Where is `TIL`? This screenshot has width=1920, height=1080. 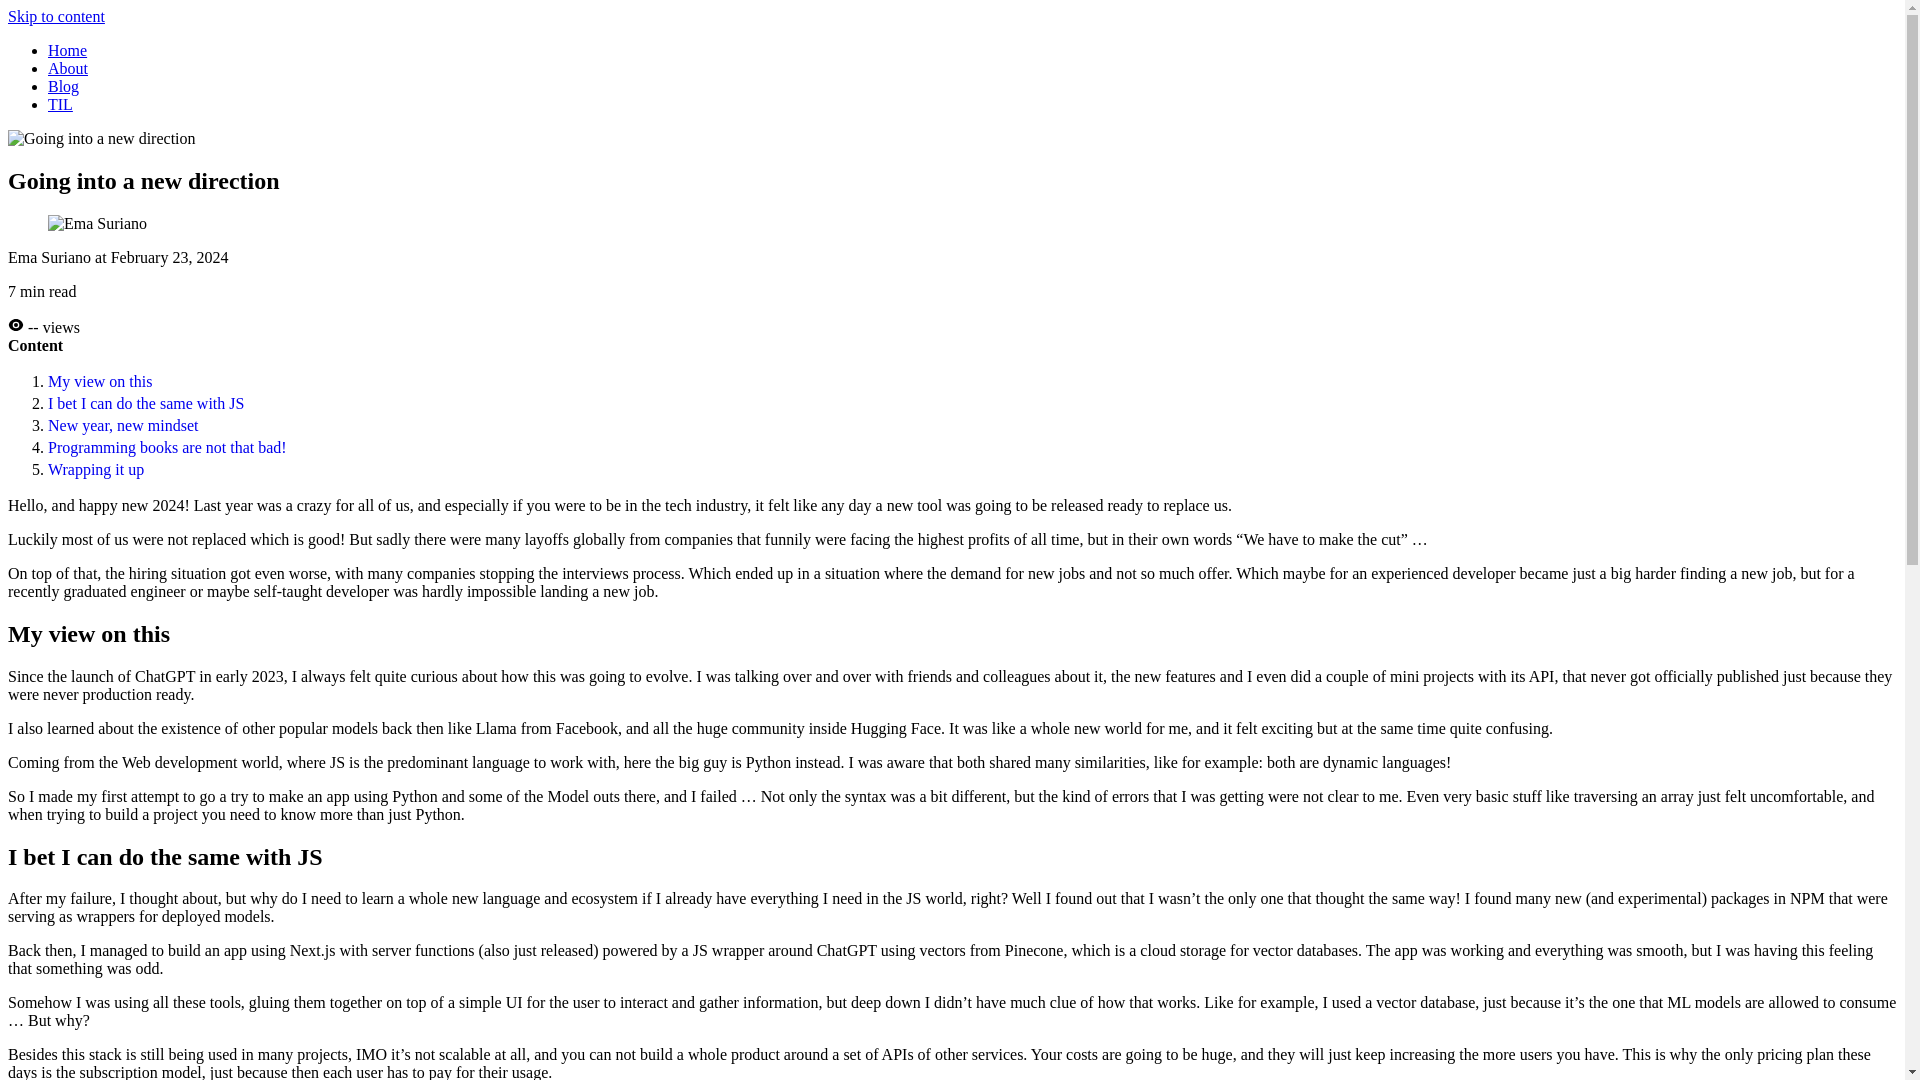
TIL is located at coordinates (60, 104).